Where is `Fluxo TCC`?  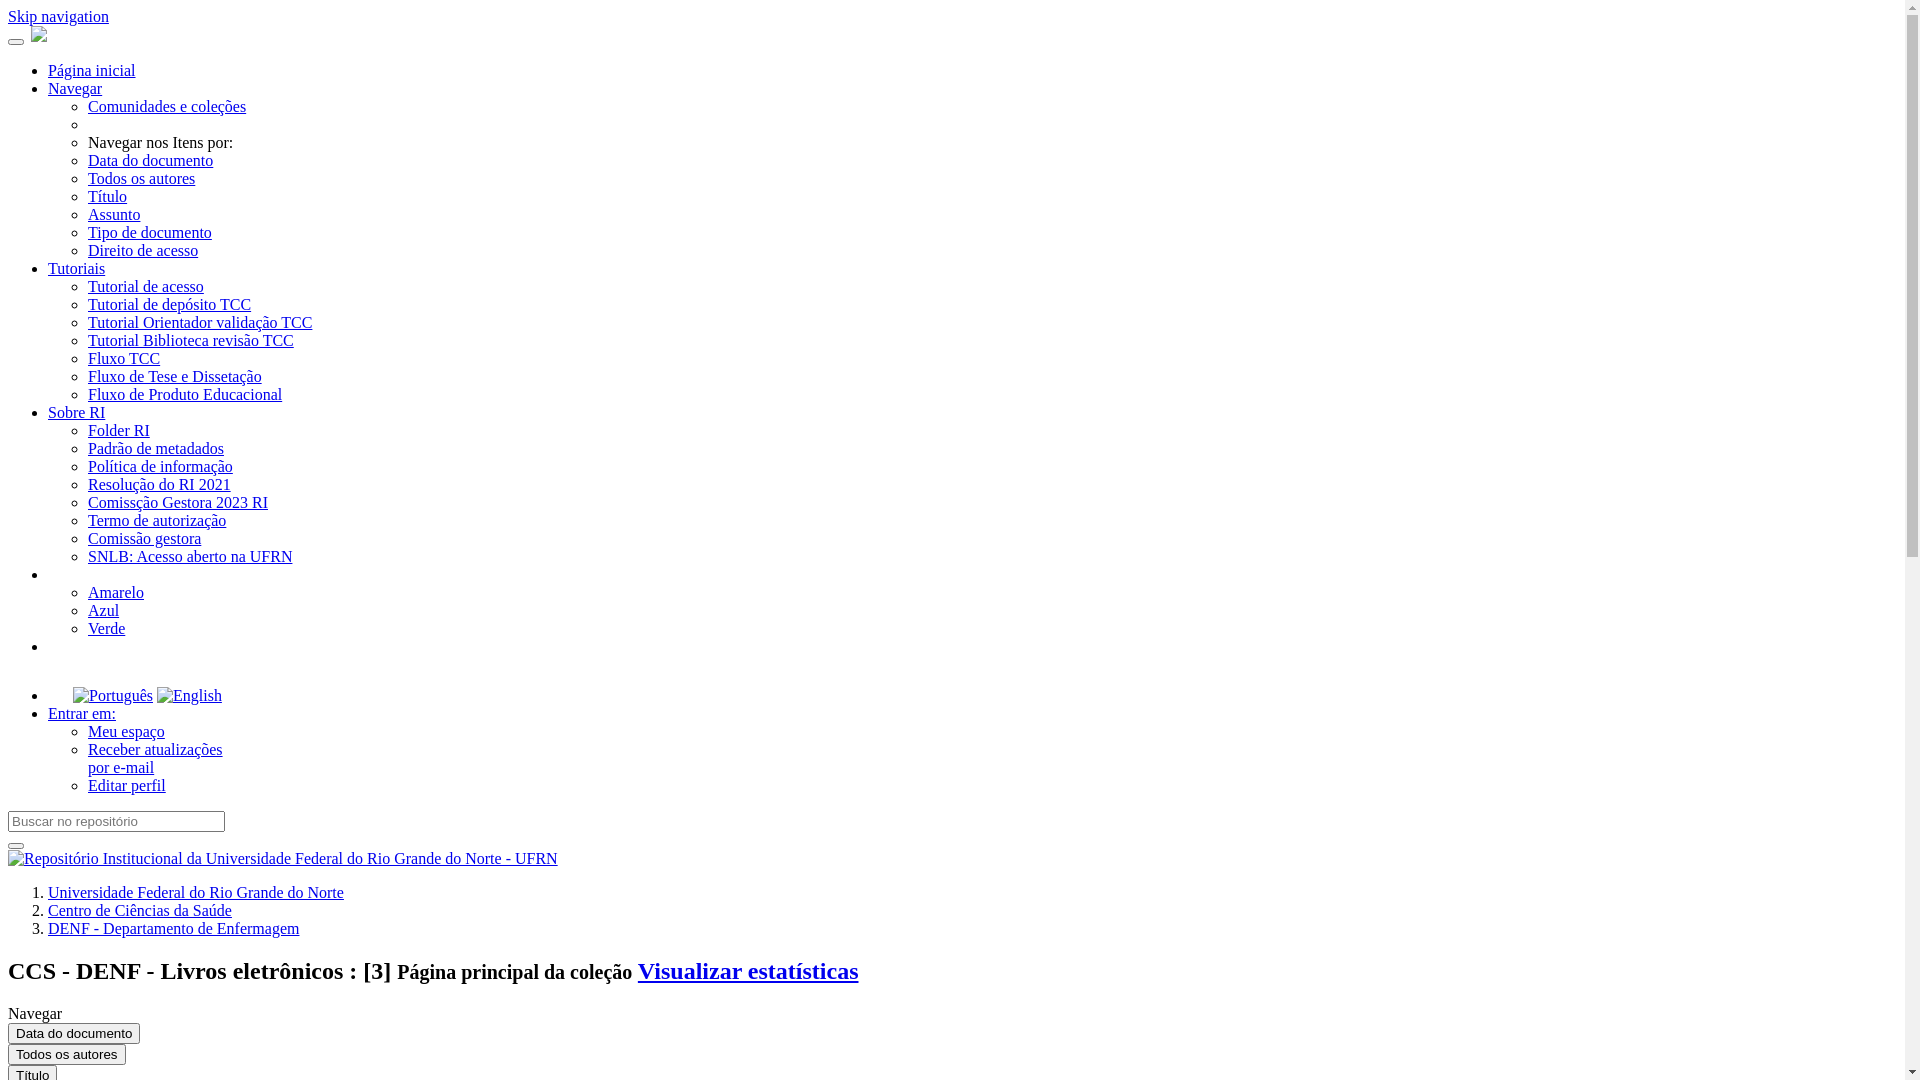
Fluxo TCC is located at coordinates (124, 358).